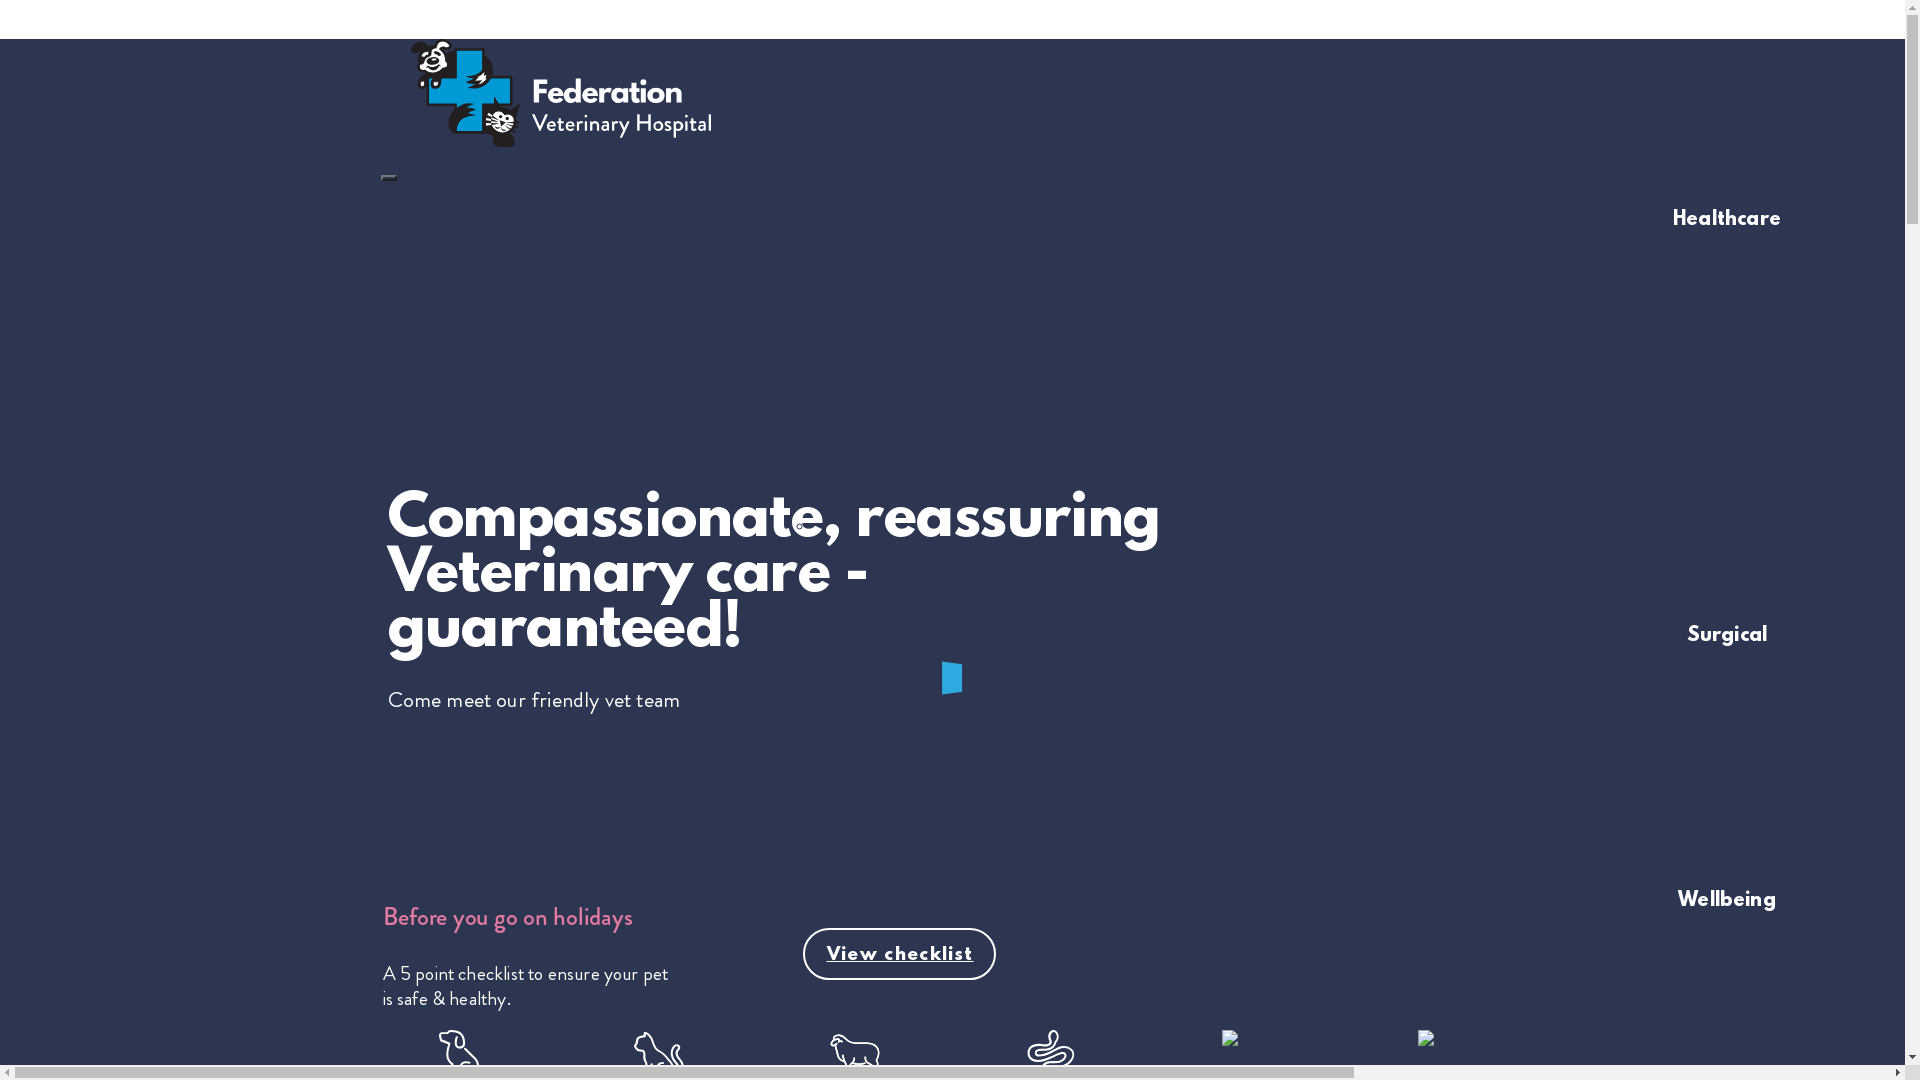 This screenshot has height=1080, width=1920. Describe the element at coordinates (1740, 600) in the screenshot. I see `Ultrasonography` at that location.